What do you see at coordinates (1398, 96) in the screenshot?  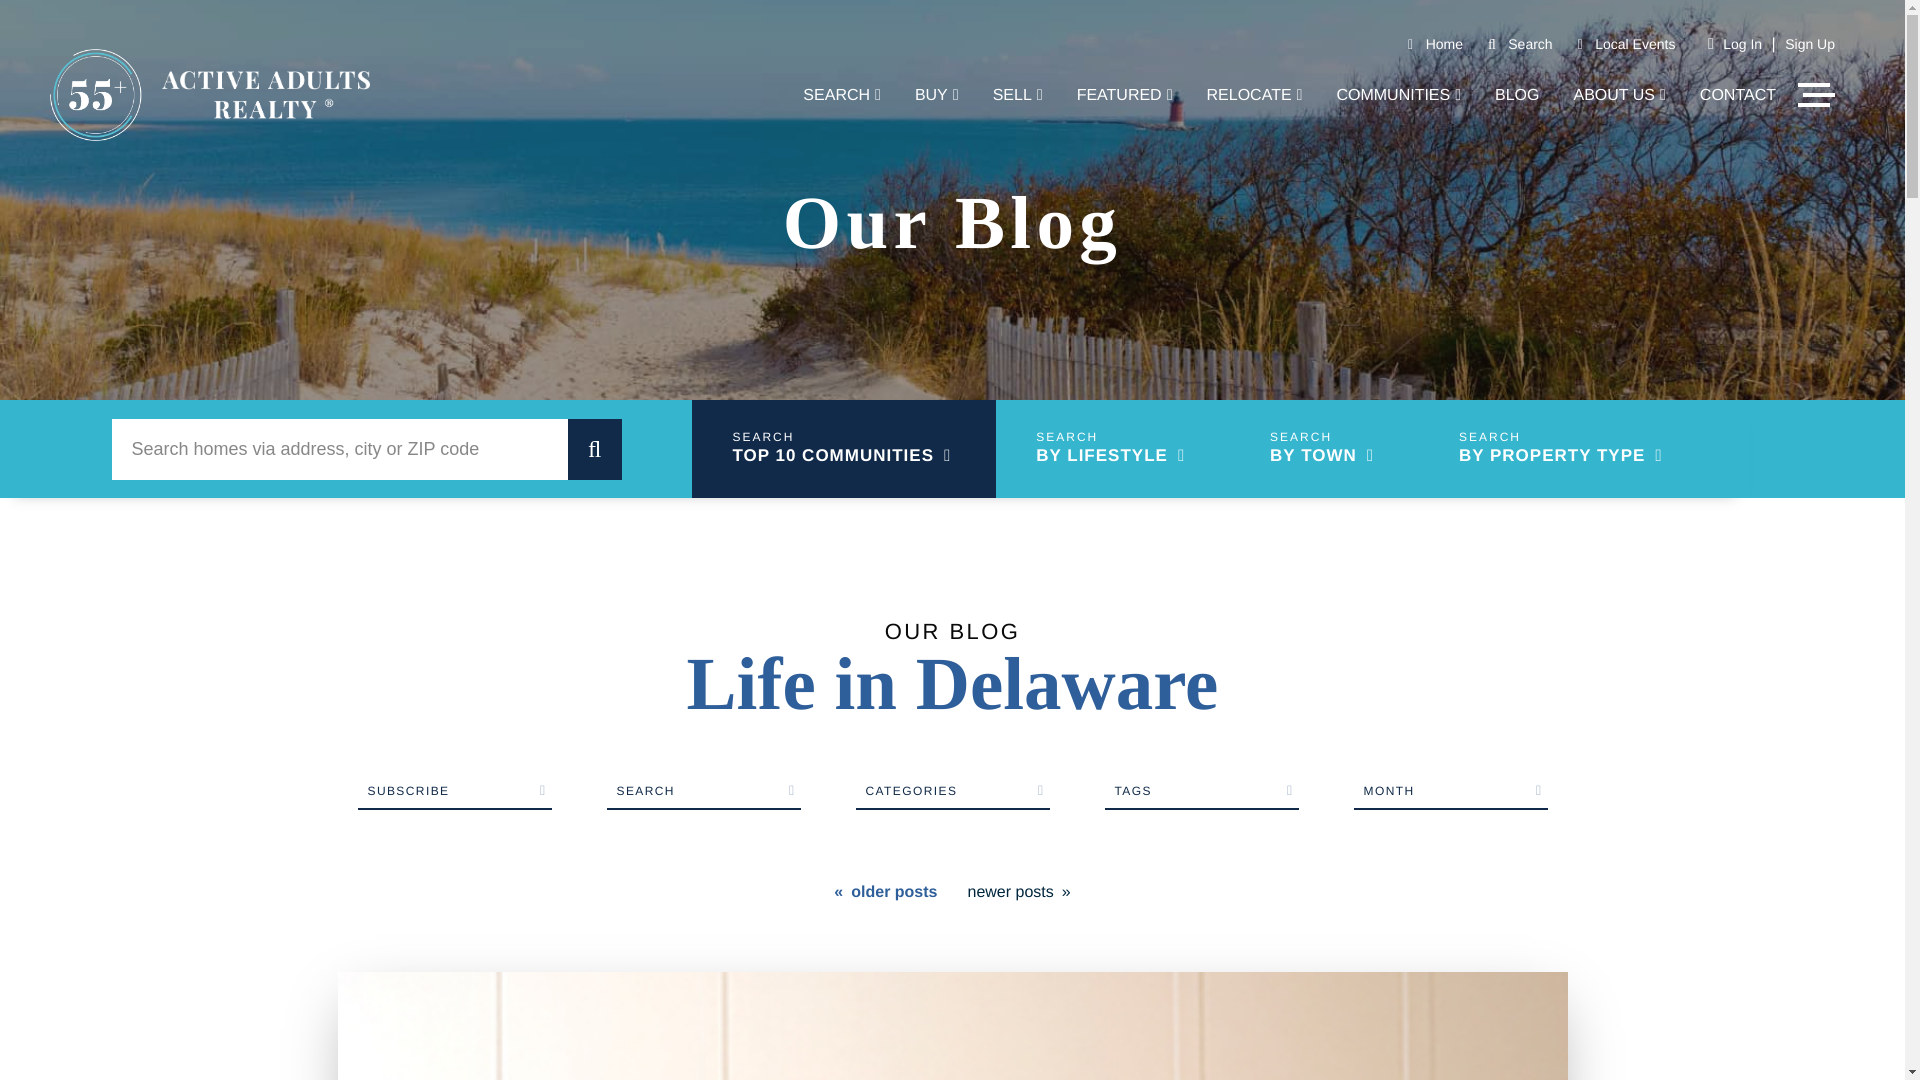 I see `COMMUNITIES` at bounding box center [1398, 96].